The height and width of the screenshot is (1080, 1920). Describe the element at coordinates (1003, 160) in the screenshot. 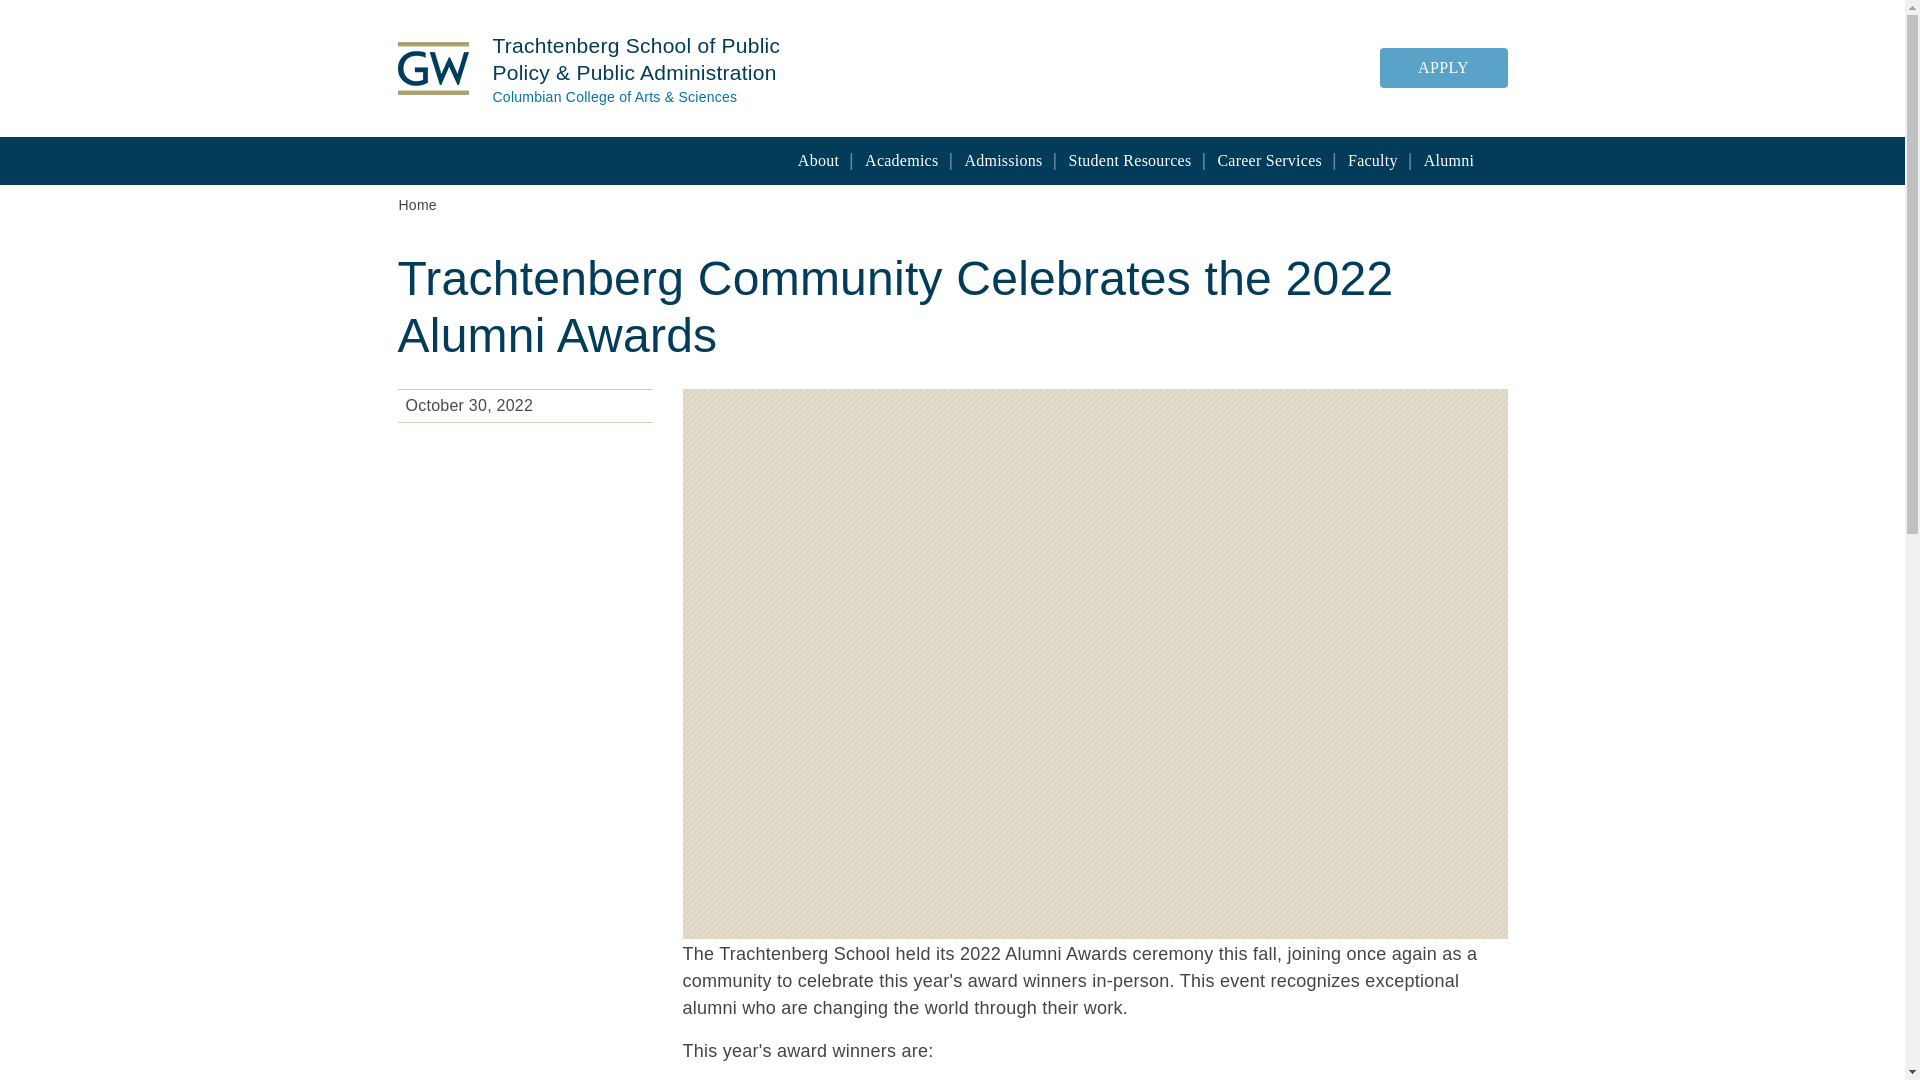

I see `Admissions` at that location.